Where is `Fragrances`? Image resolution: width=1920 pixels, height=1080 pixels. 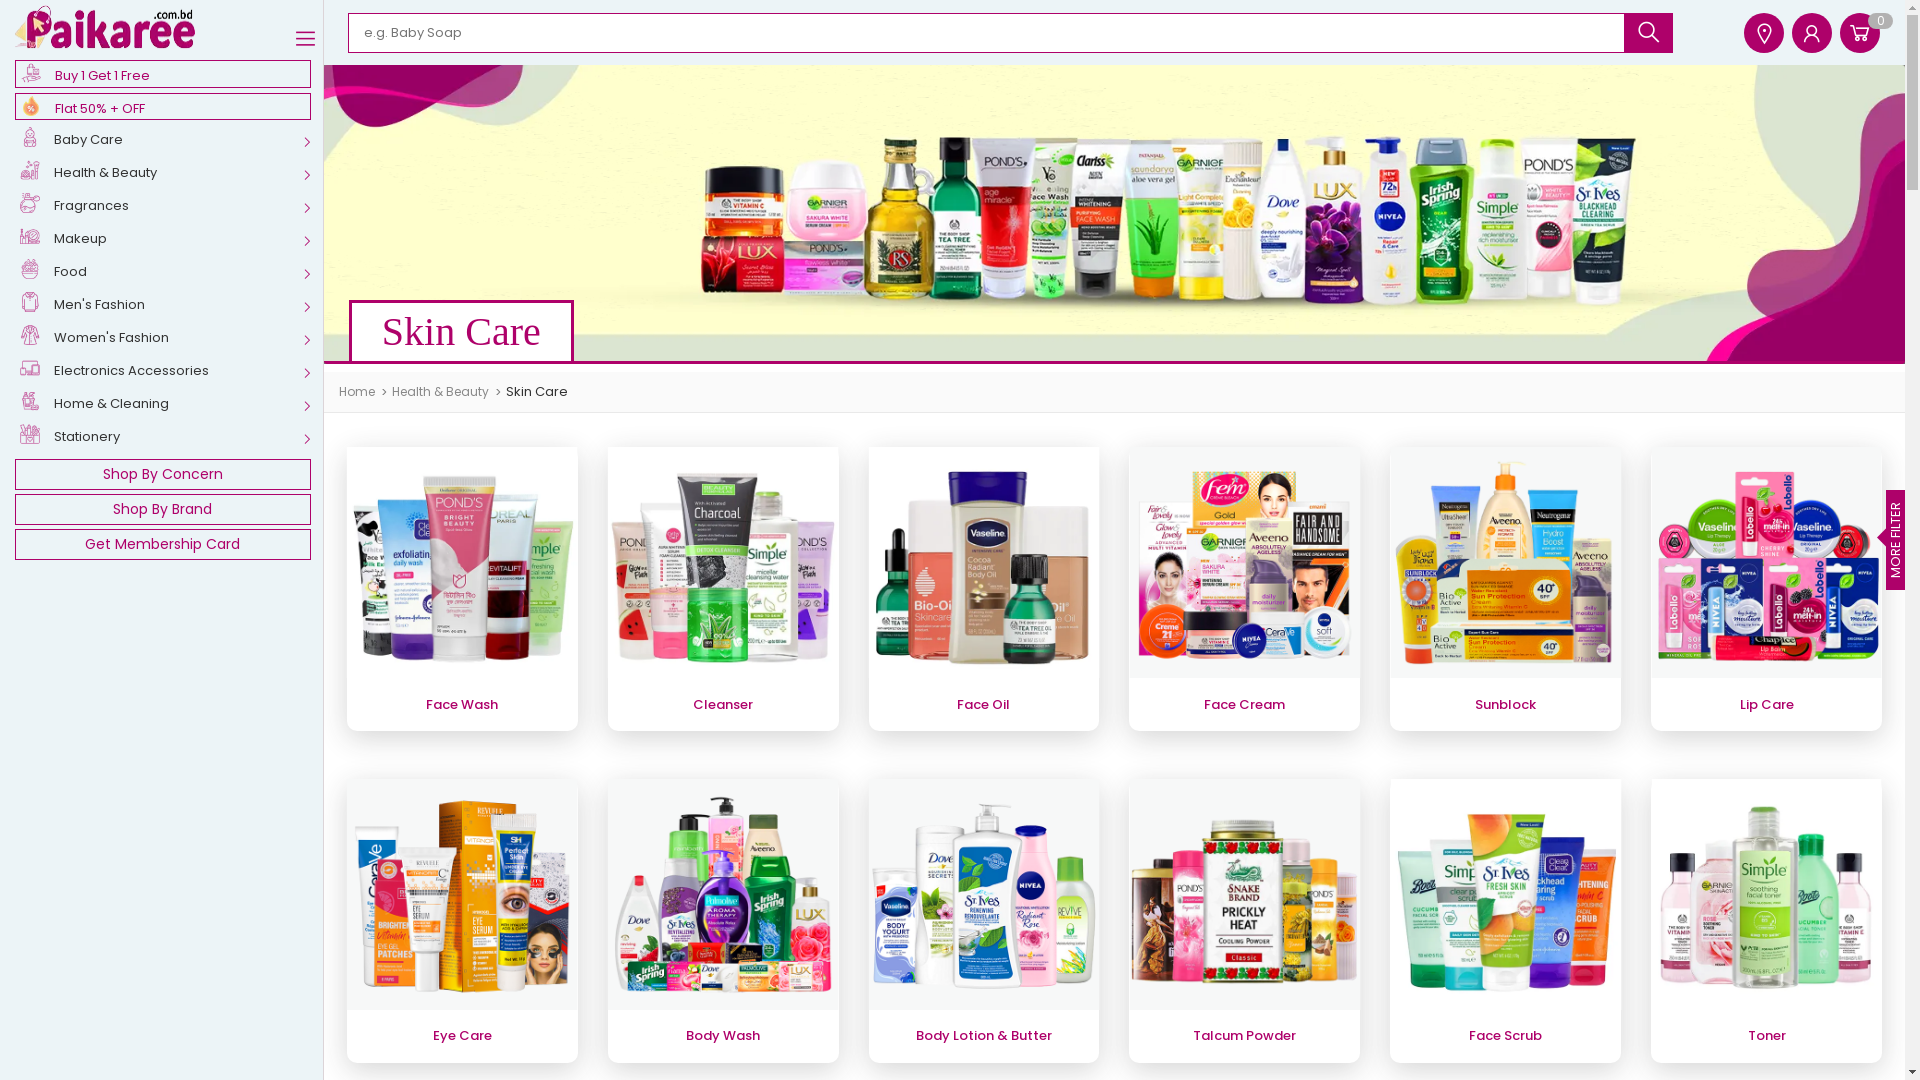
Fragrances is located at coordinates (169, 208).